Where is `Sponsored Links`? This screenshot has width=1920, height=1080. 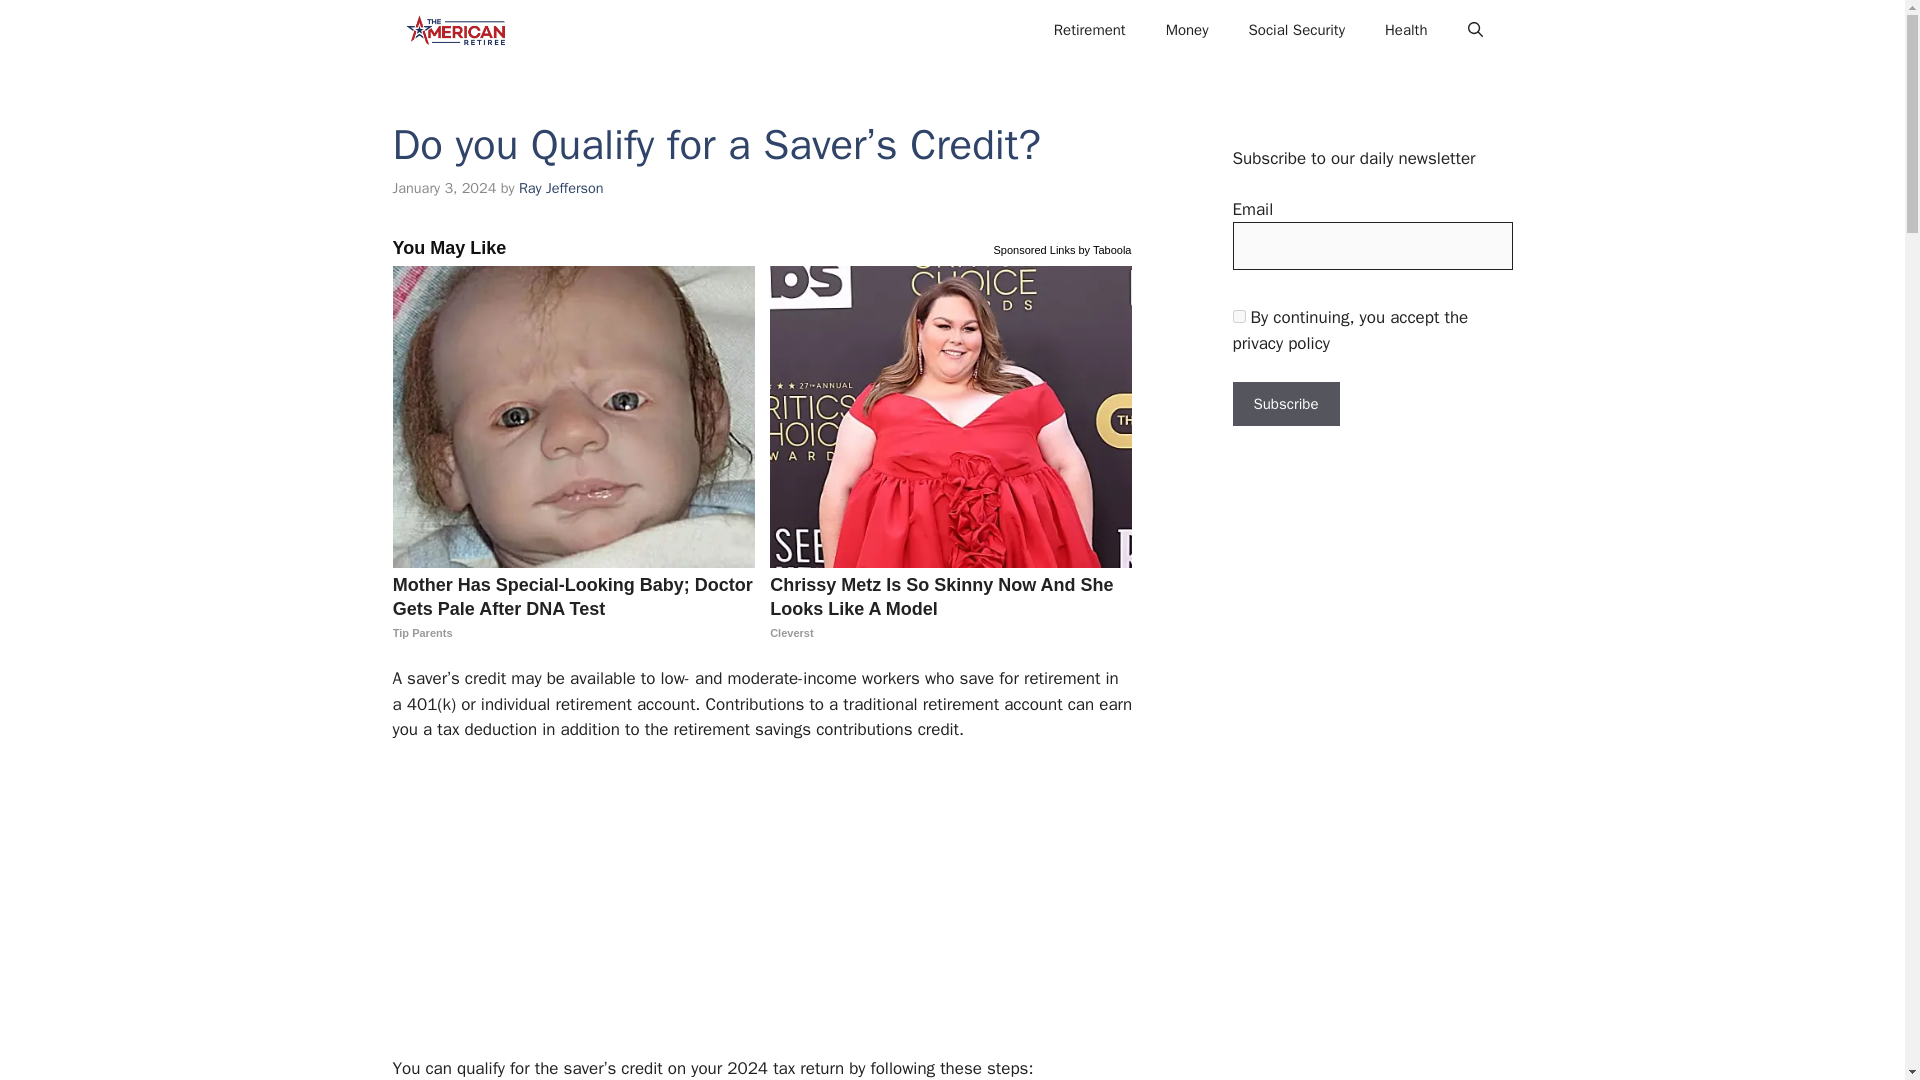 Sponsored Links is located at coordinates (1034, 248).